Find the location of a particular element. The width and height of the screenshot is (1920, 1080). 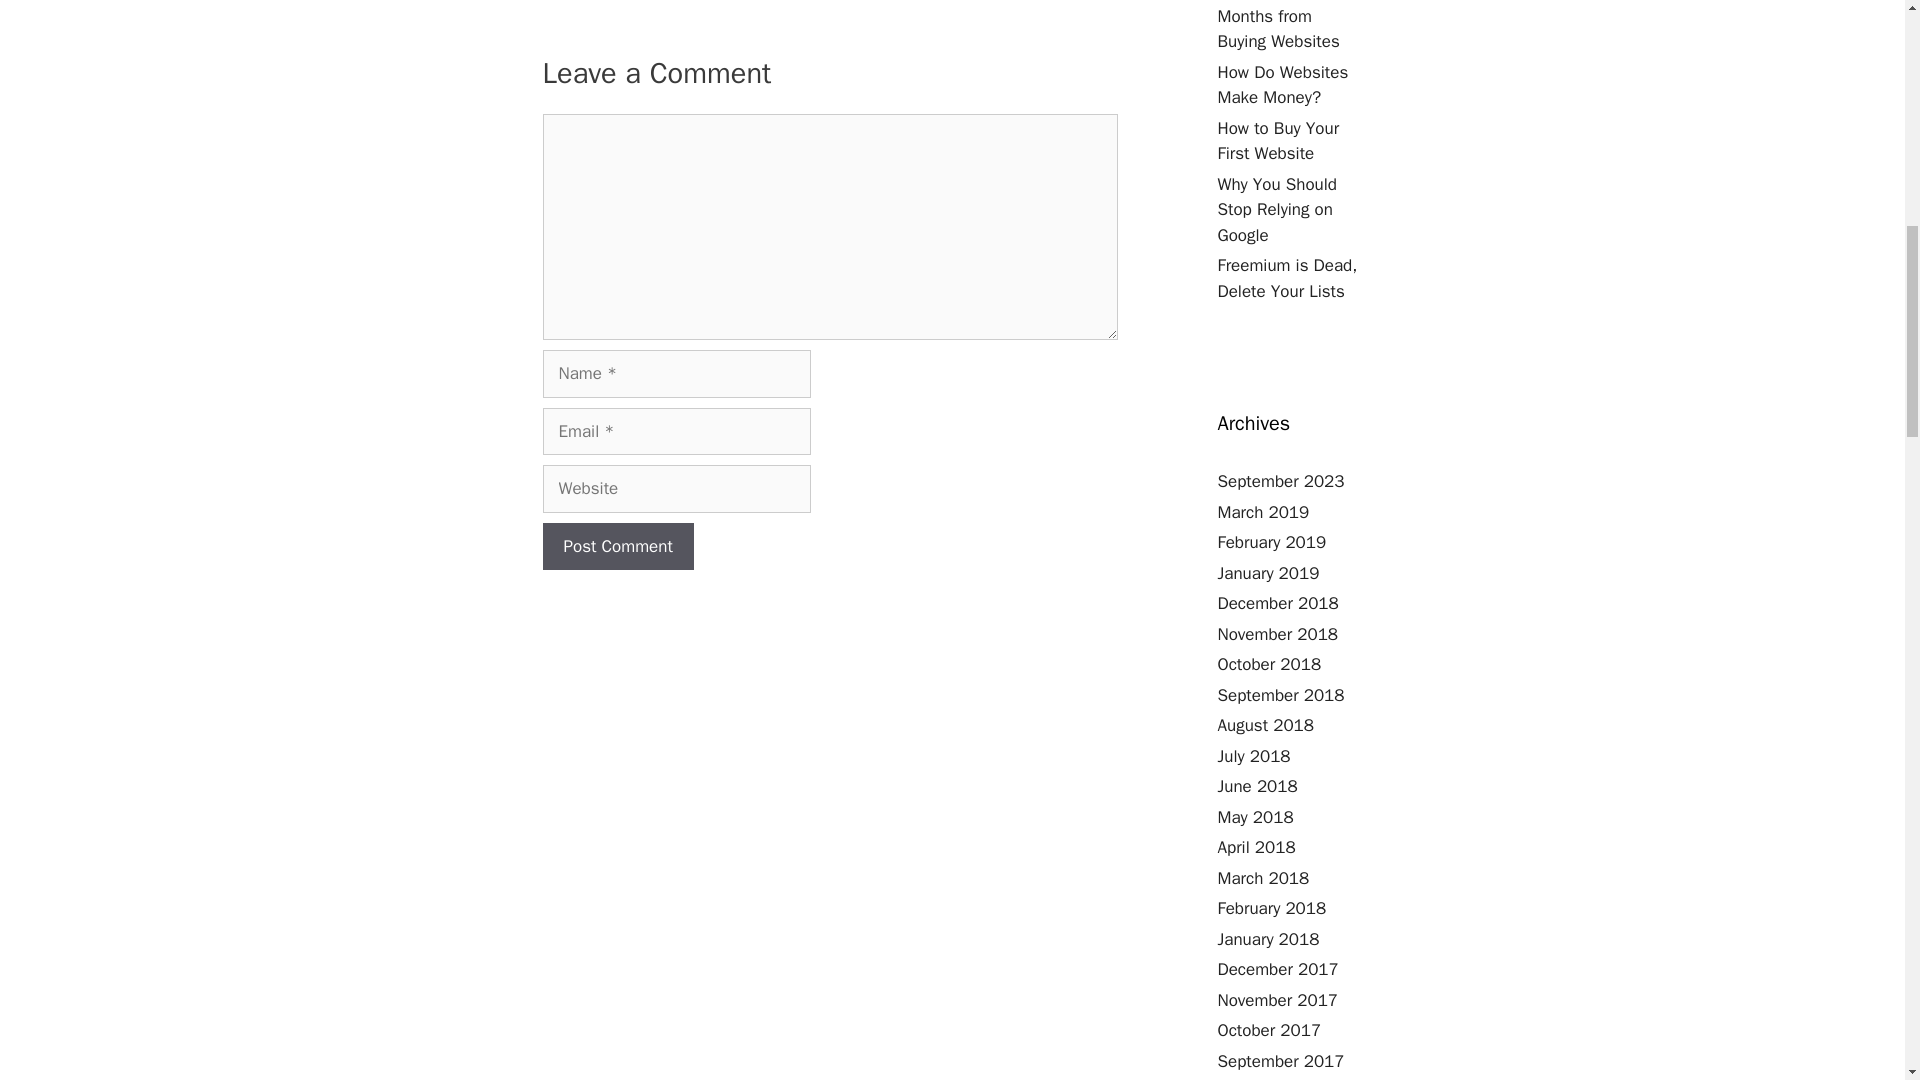

January 2019 is located at coordinates (1268, 572).